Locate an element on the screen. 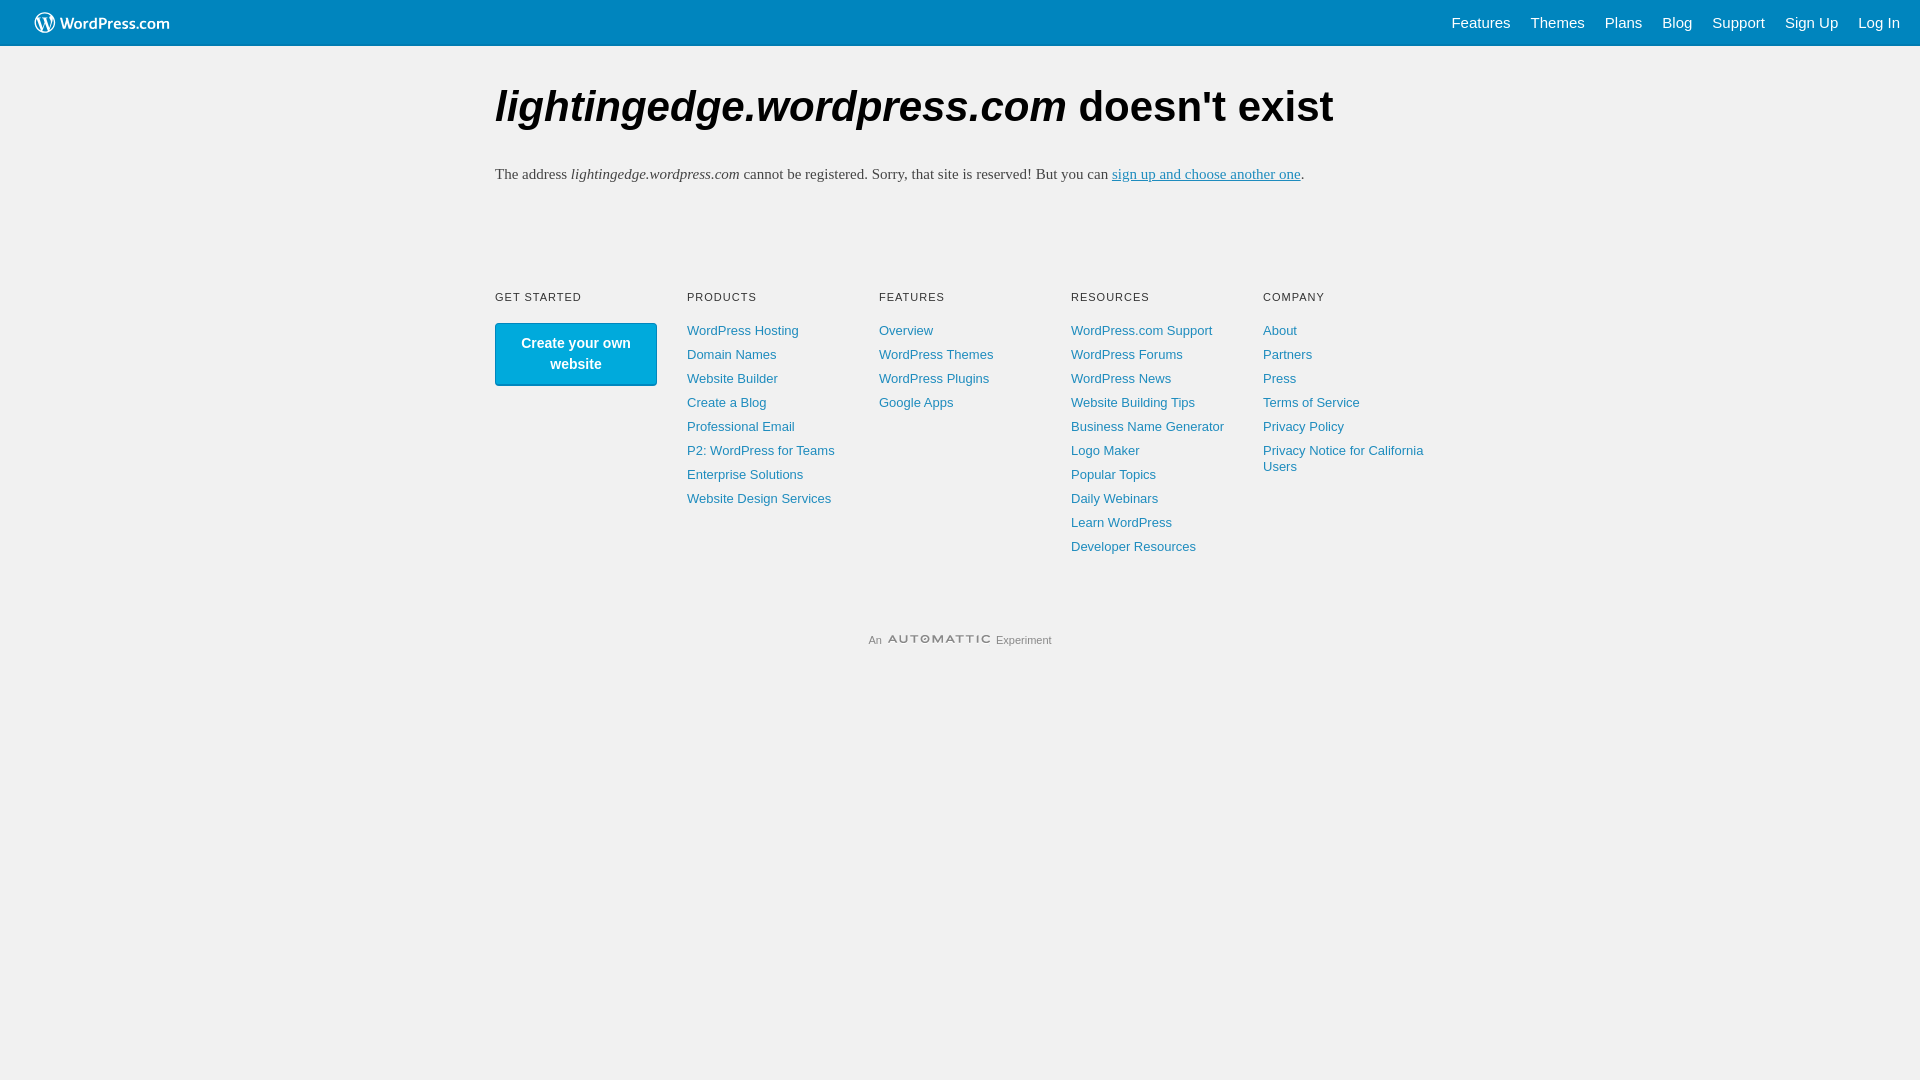 This screenshot has width=1920, height=1080. Support is located at coordinates (1738, 23).